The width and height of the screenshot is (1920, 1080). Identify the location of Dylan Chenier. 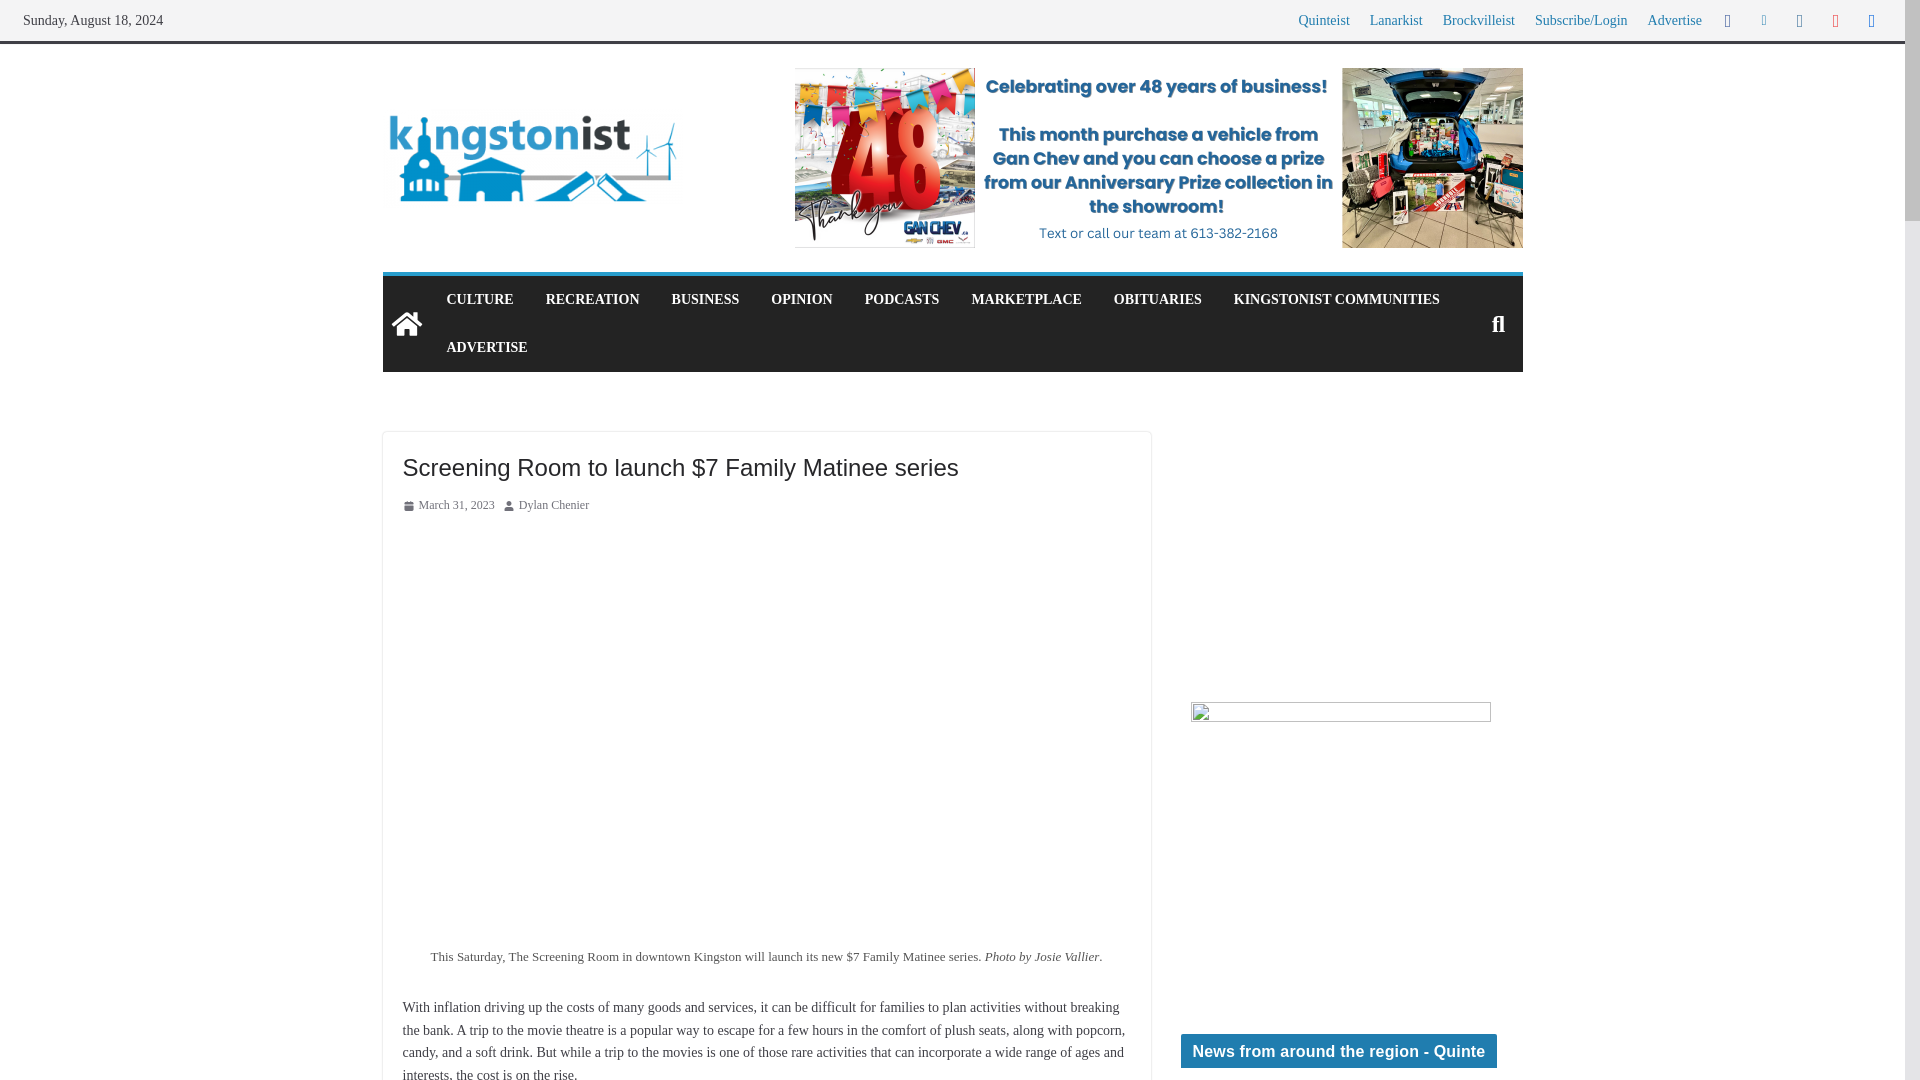
(554, 506).